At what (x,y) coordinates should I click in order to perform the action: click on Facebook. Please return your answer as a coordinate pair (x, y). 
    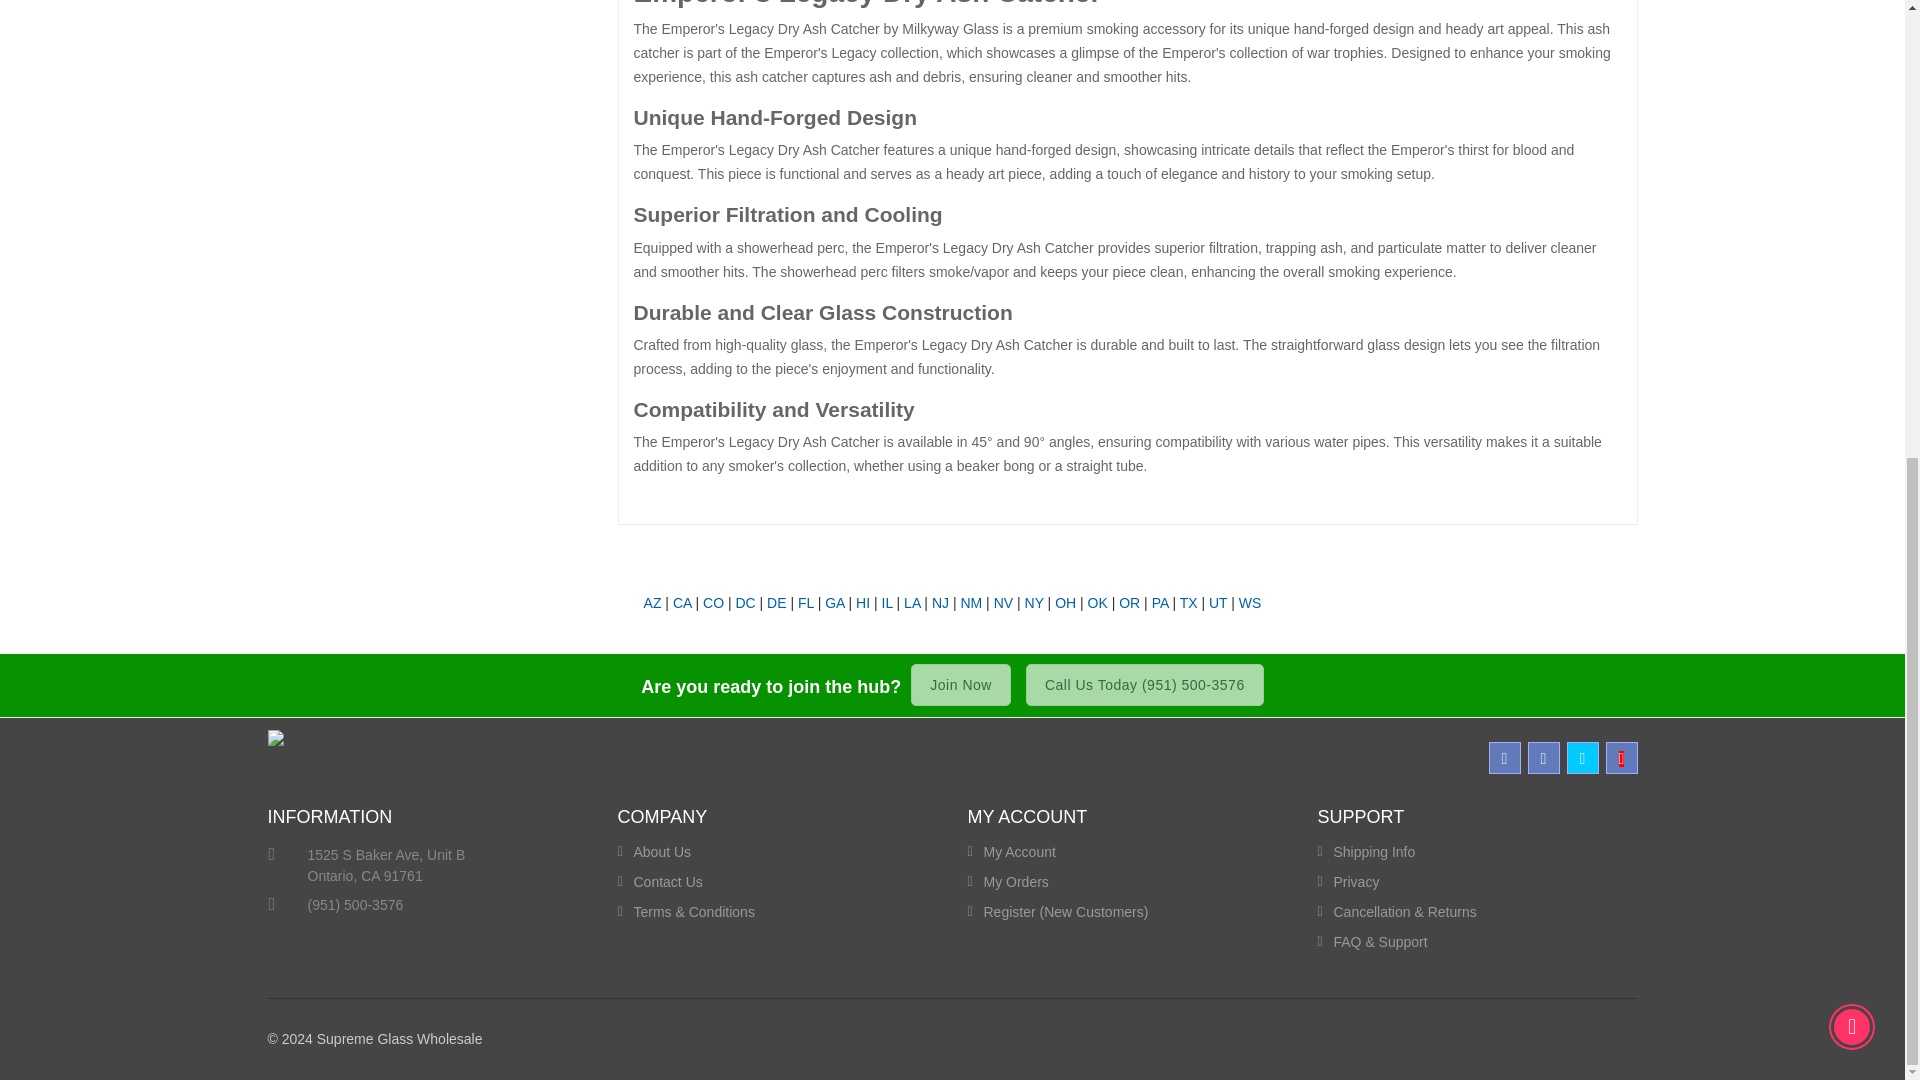
    Looking at the image, I should click on (1504, 758).